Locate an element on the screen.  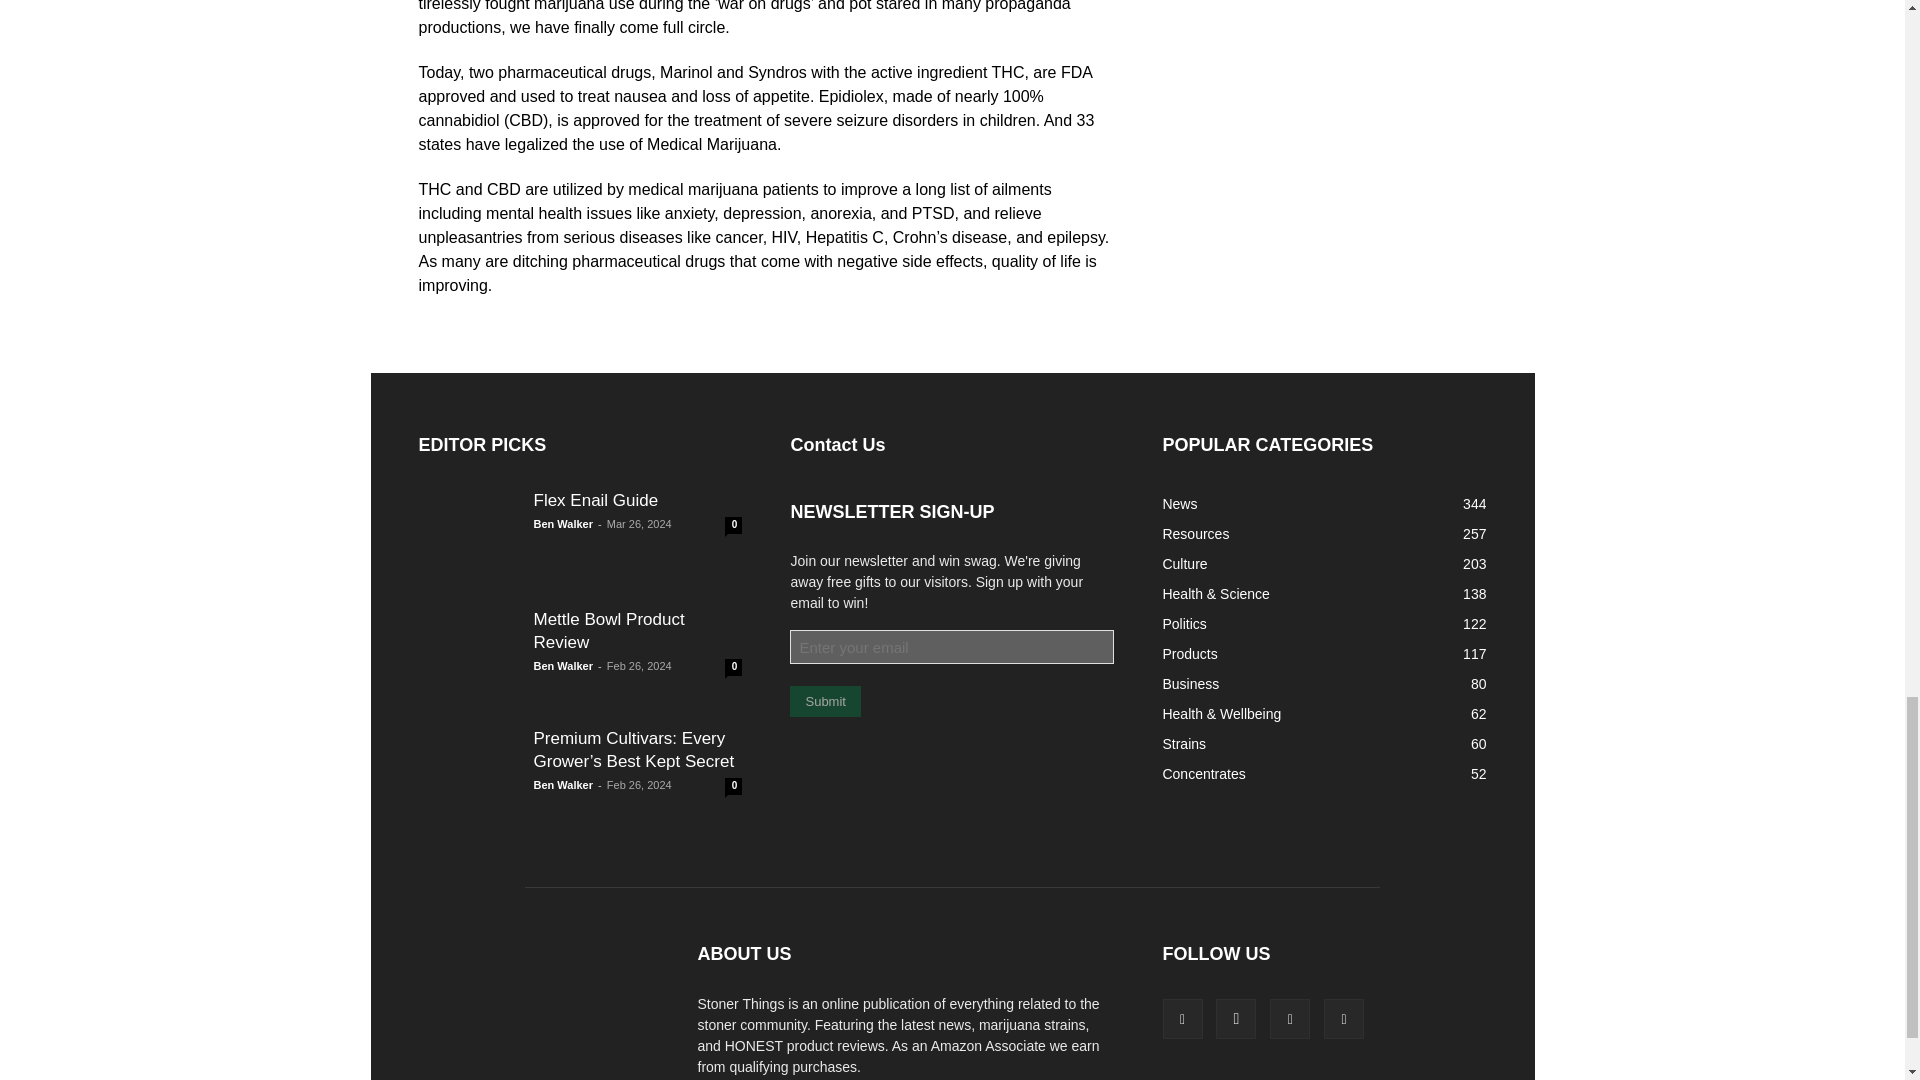
Submit is located at coordinates (824, 701).